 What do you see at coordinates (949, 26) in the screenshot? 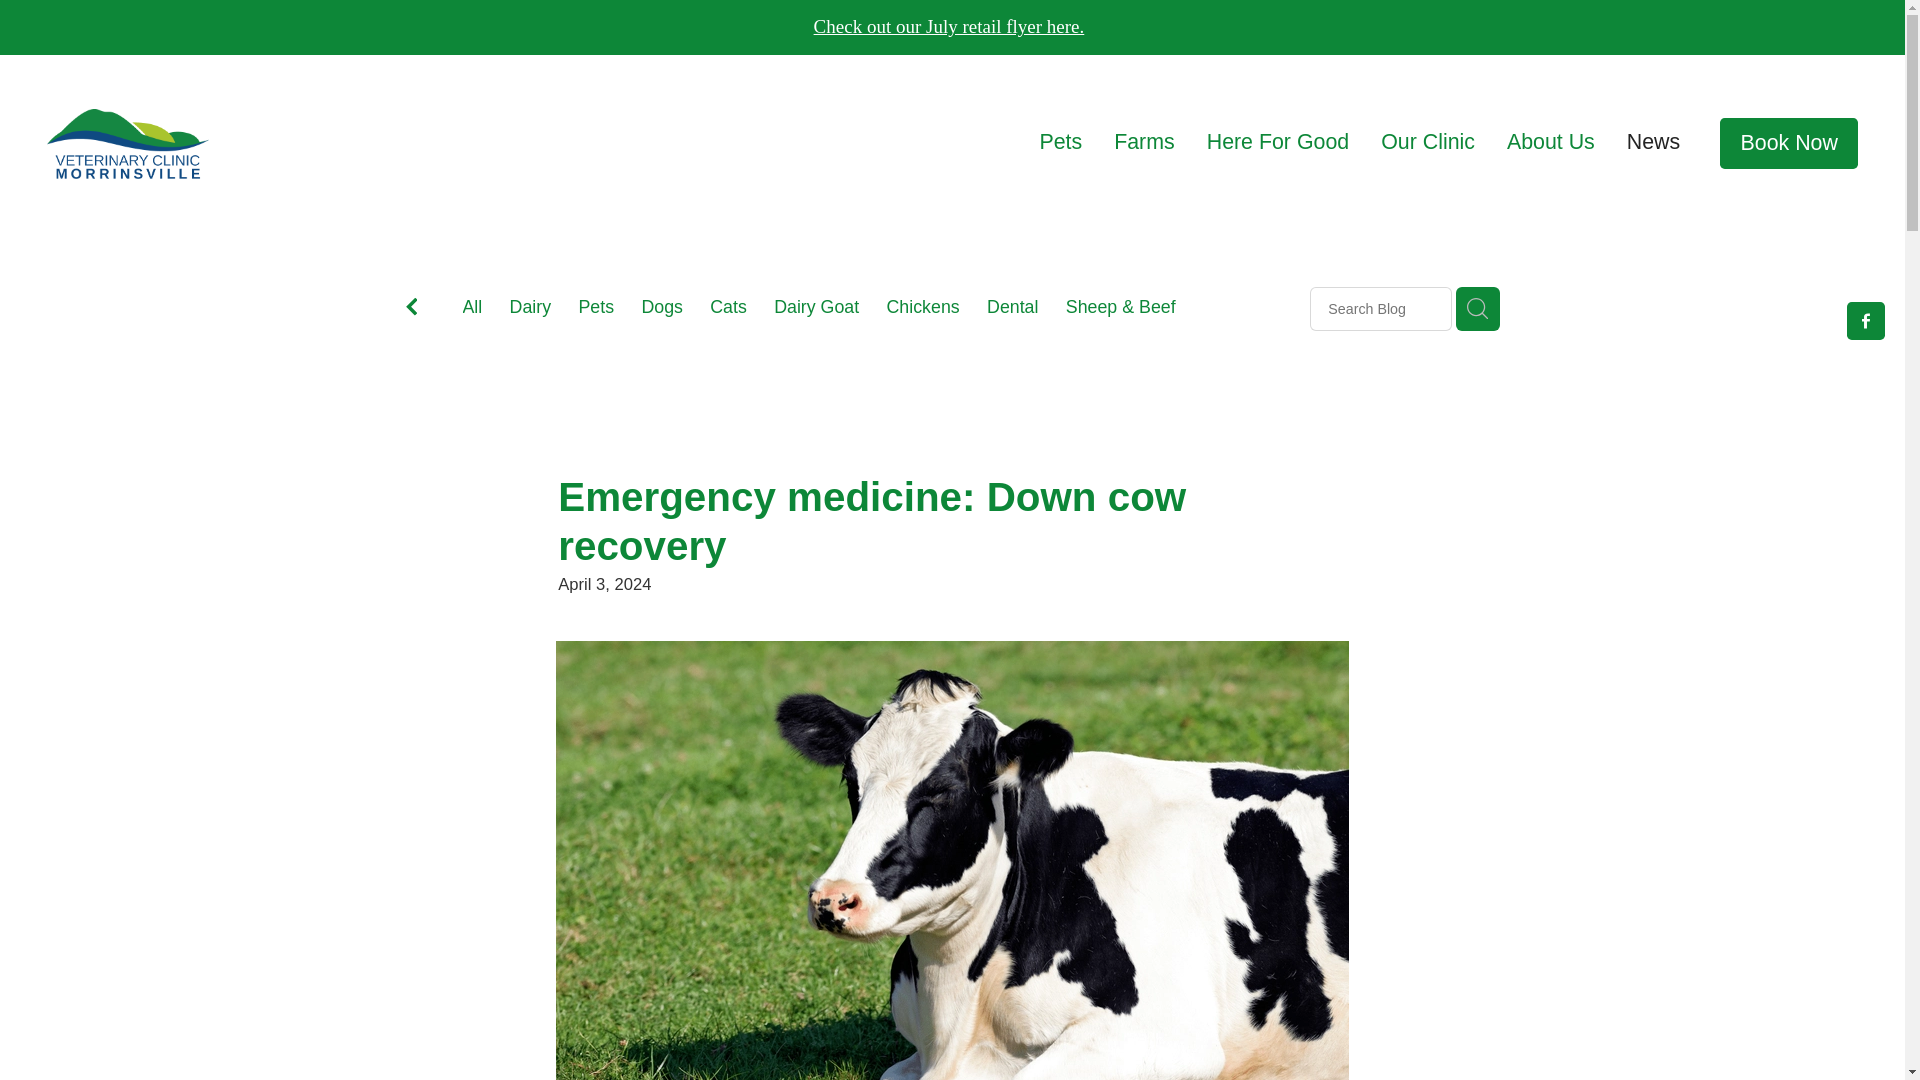
I see `Check out our July retail flyer here.` at bounding box center [949, 26].